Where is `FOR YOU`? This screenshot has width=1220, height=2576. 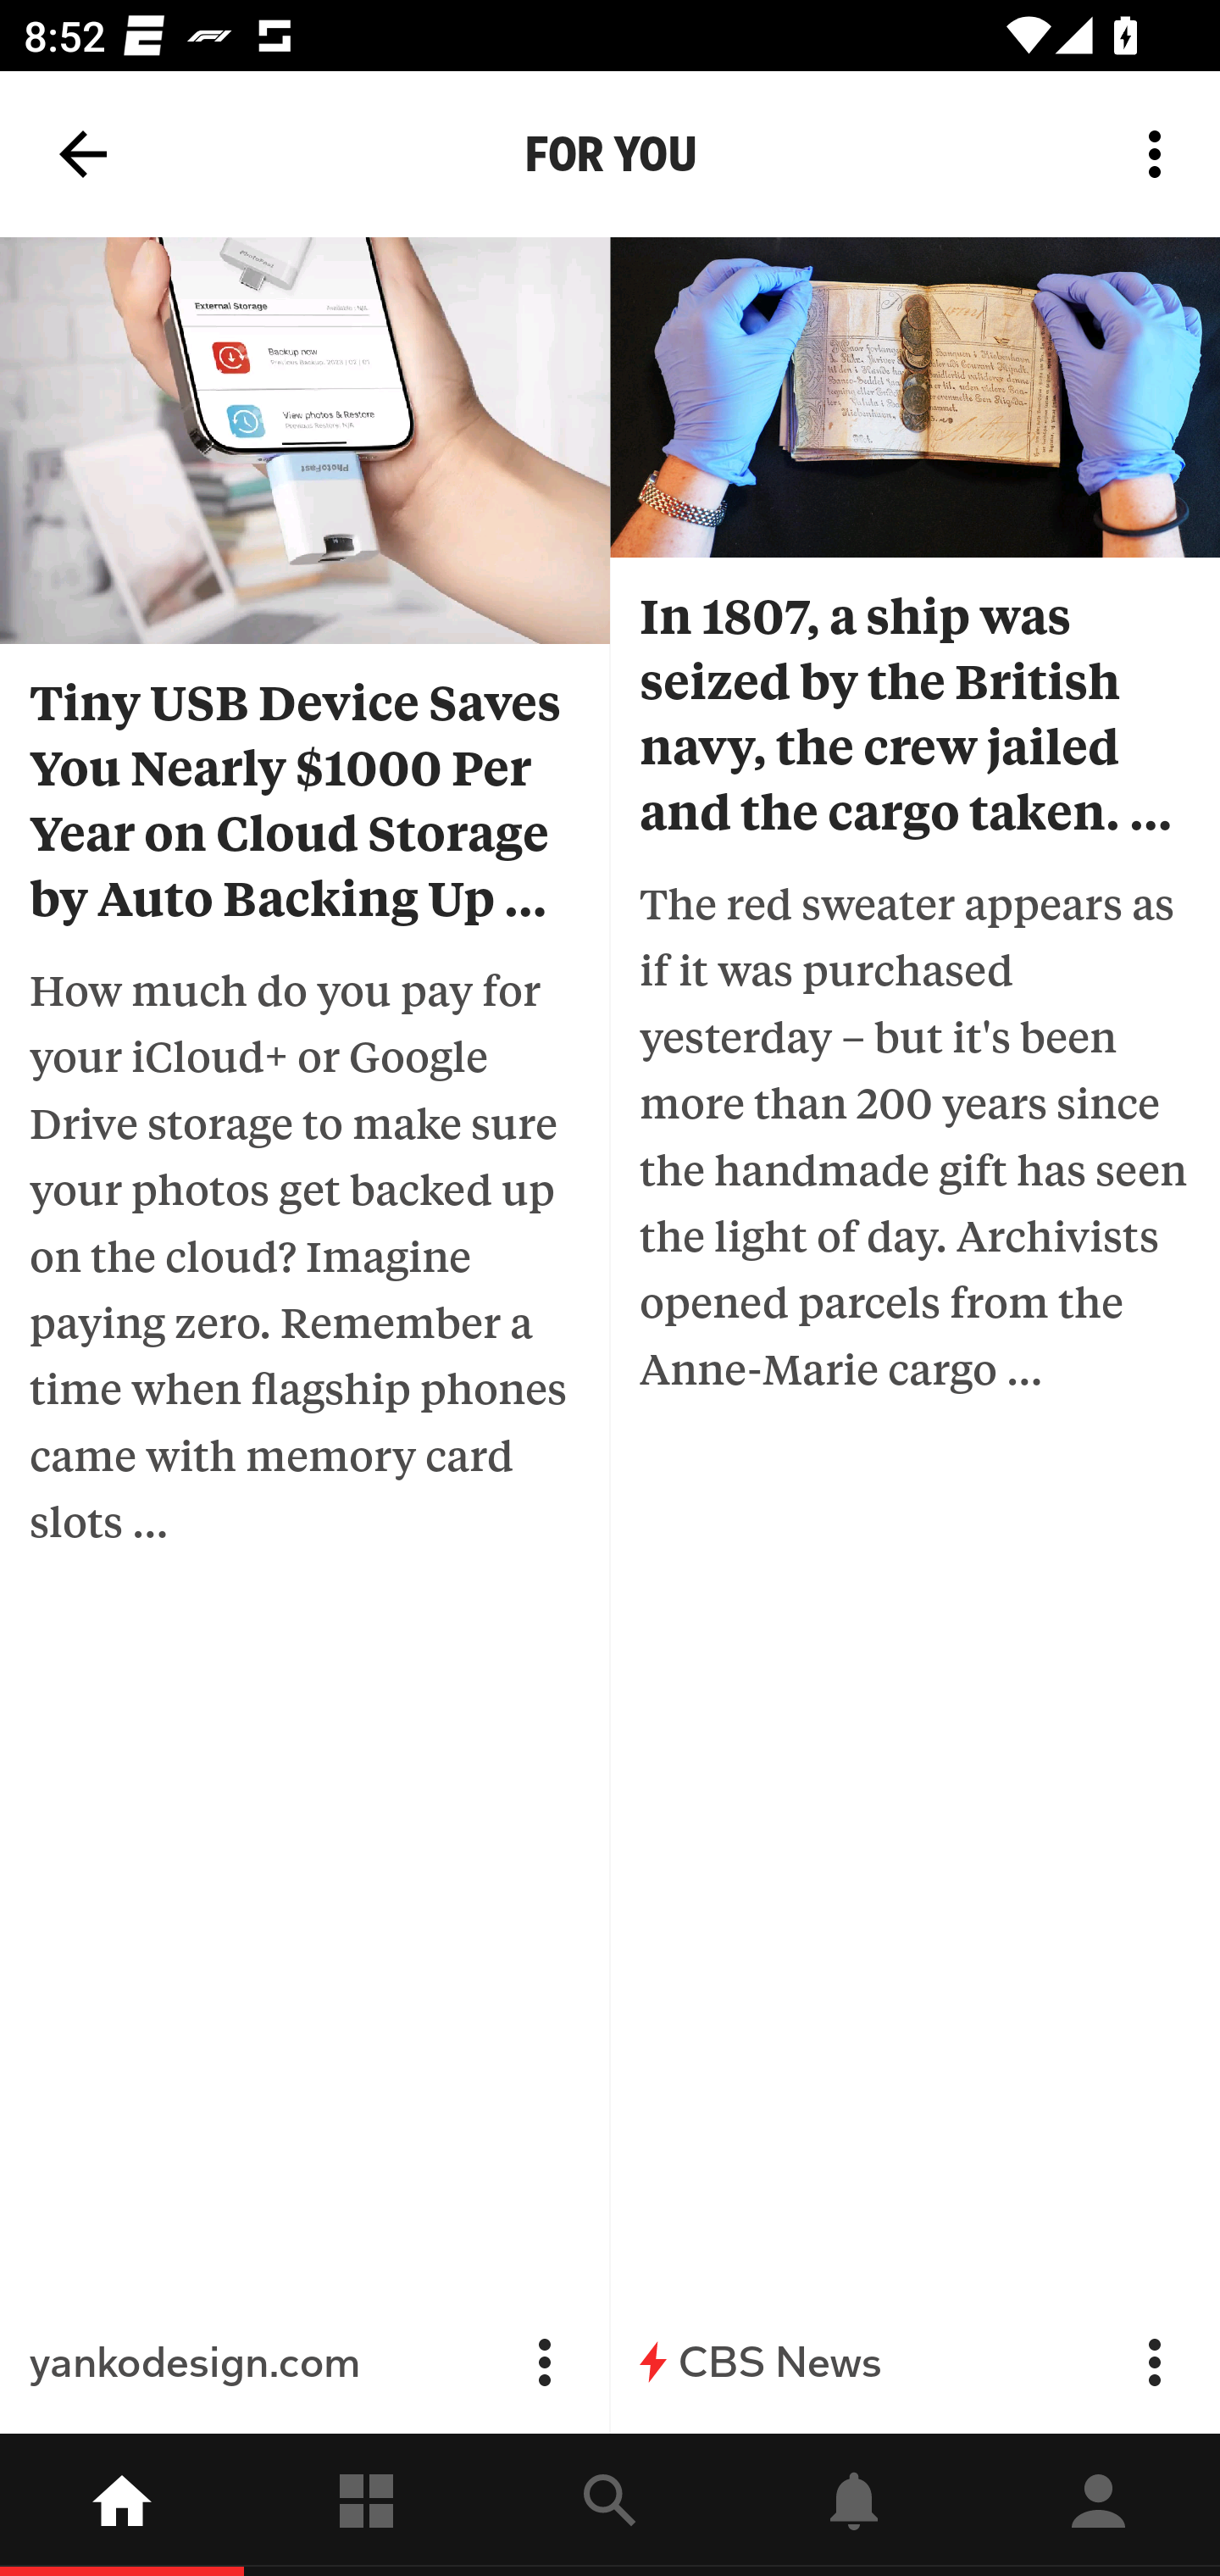
FOR YOU is located at coordinates (610, 154).